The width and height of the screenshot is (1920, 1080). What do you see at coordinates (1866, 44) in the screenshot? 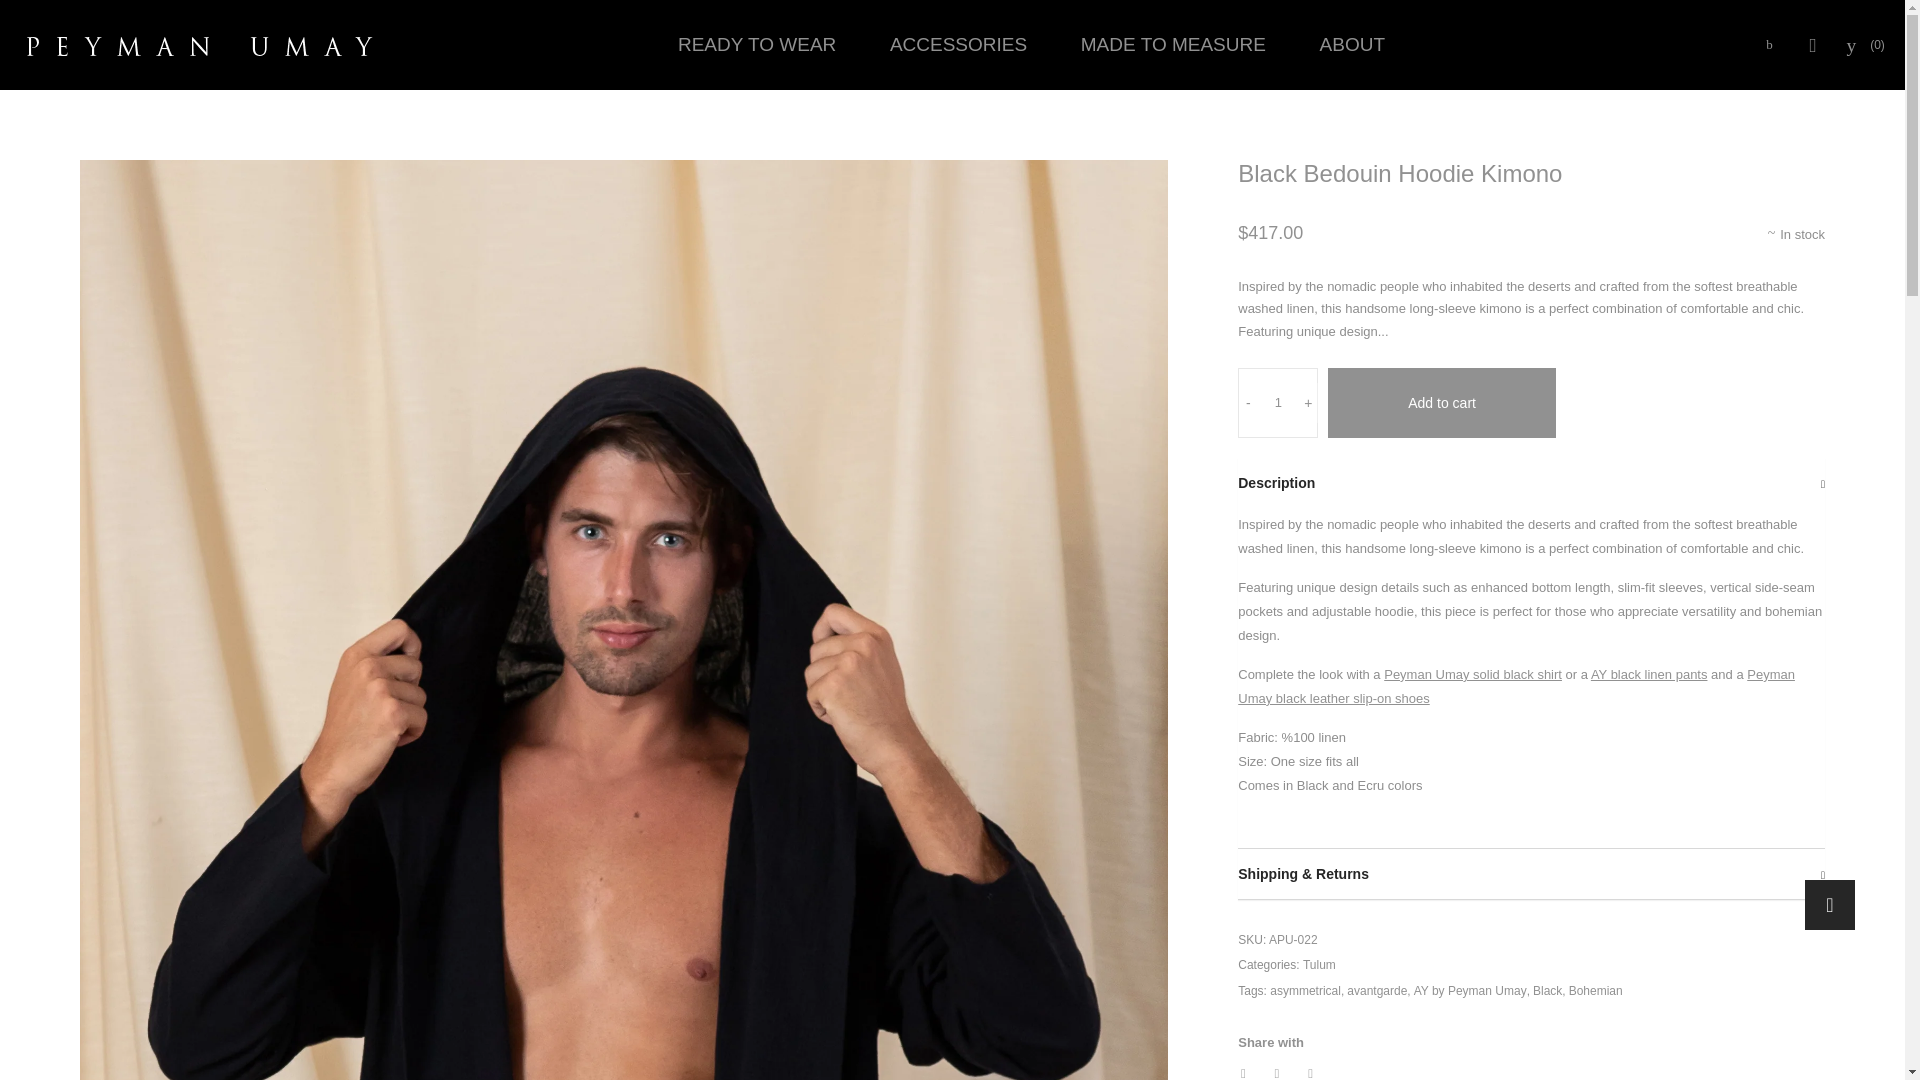
I see `0` at bounding box center [1866, 44].